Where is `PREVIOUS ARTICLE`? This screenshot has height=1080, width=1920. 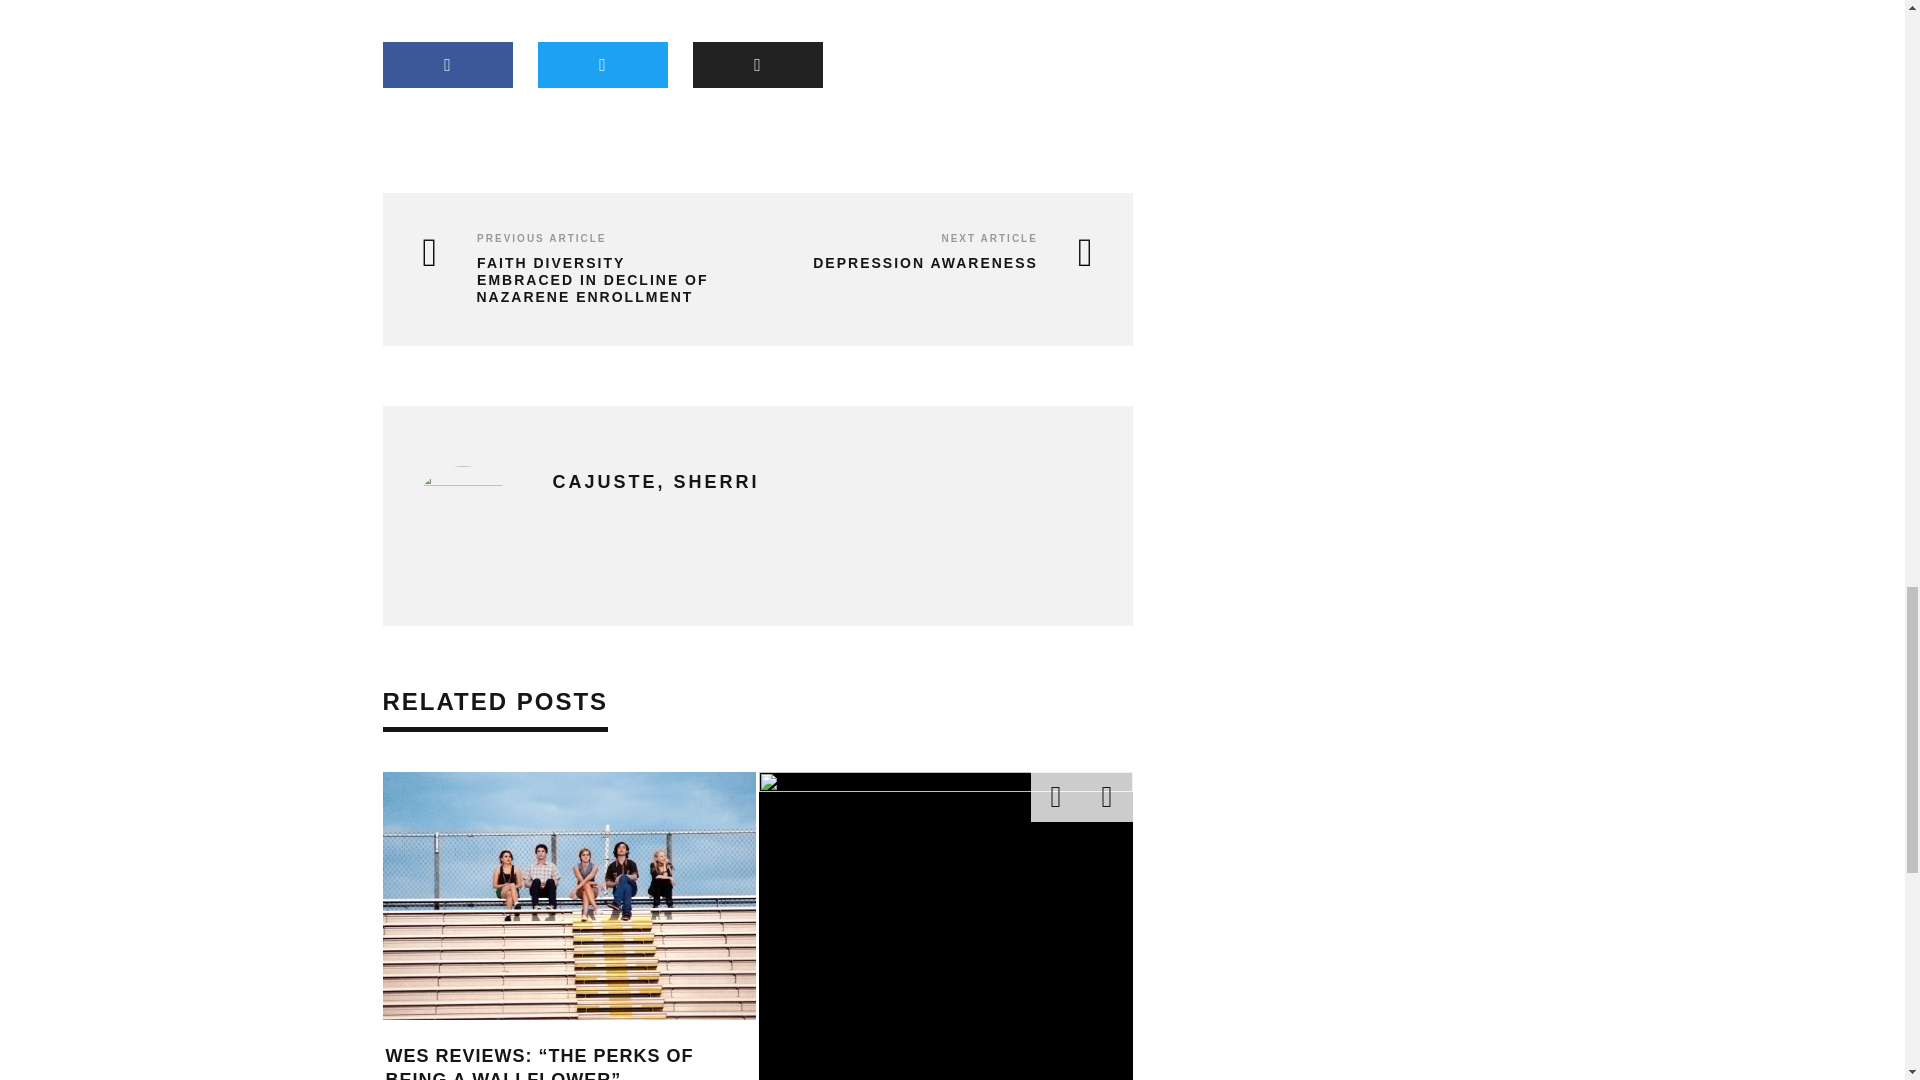
PREVIOUS ARTICLE is located at coordinates (541, 238).